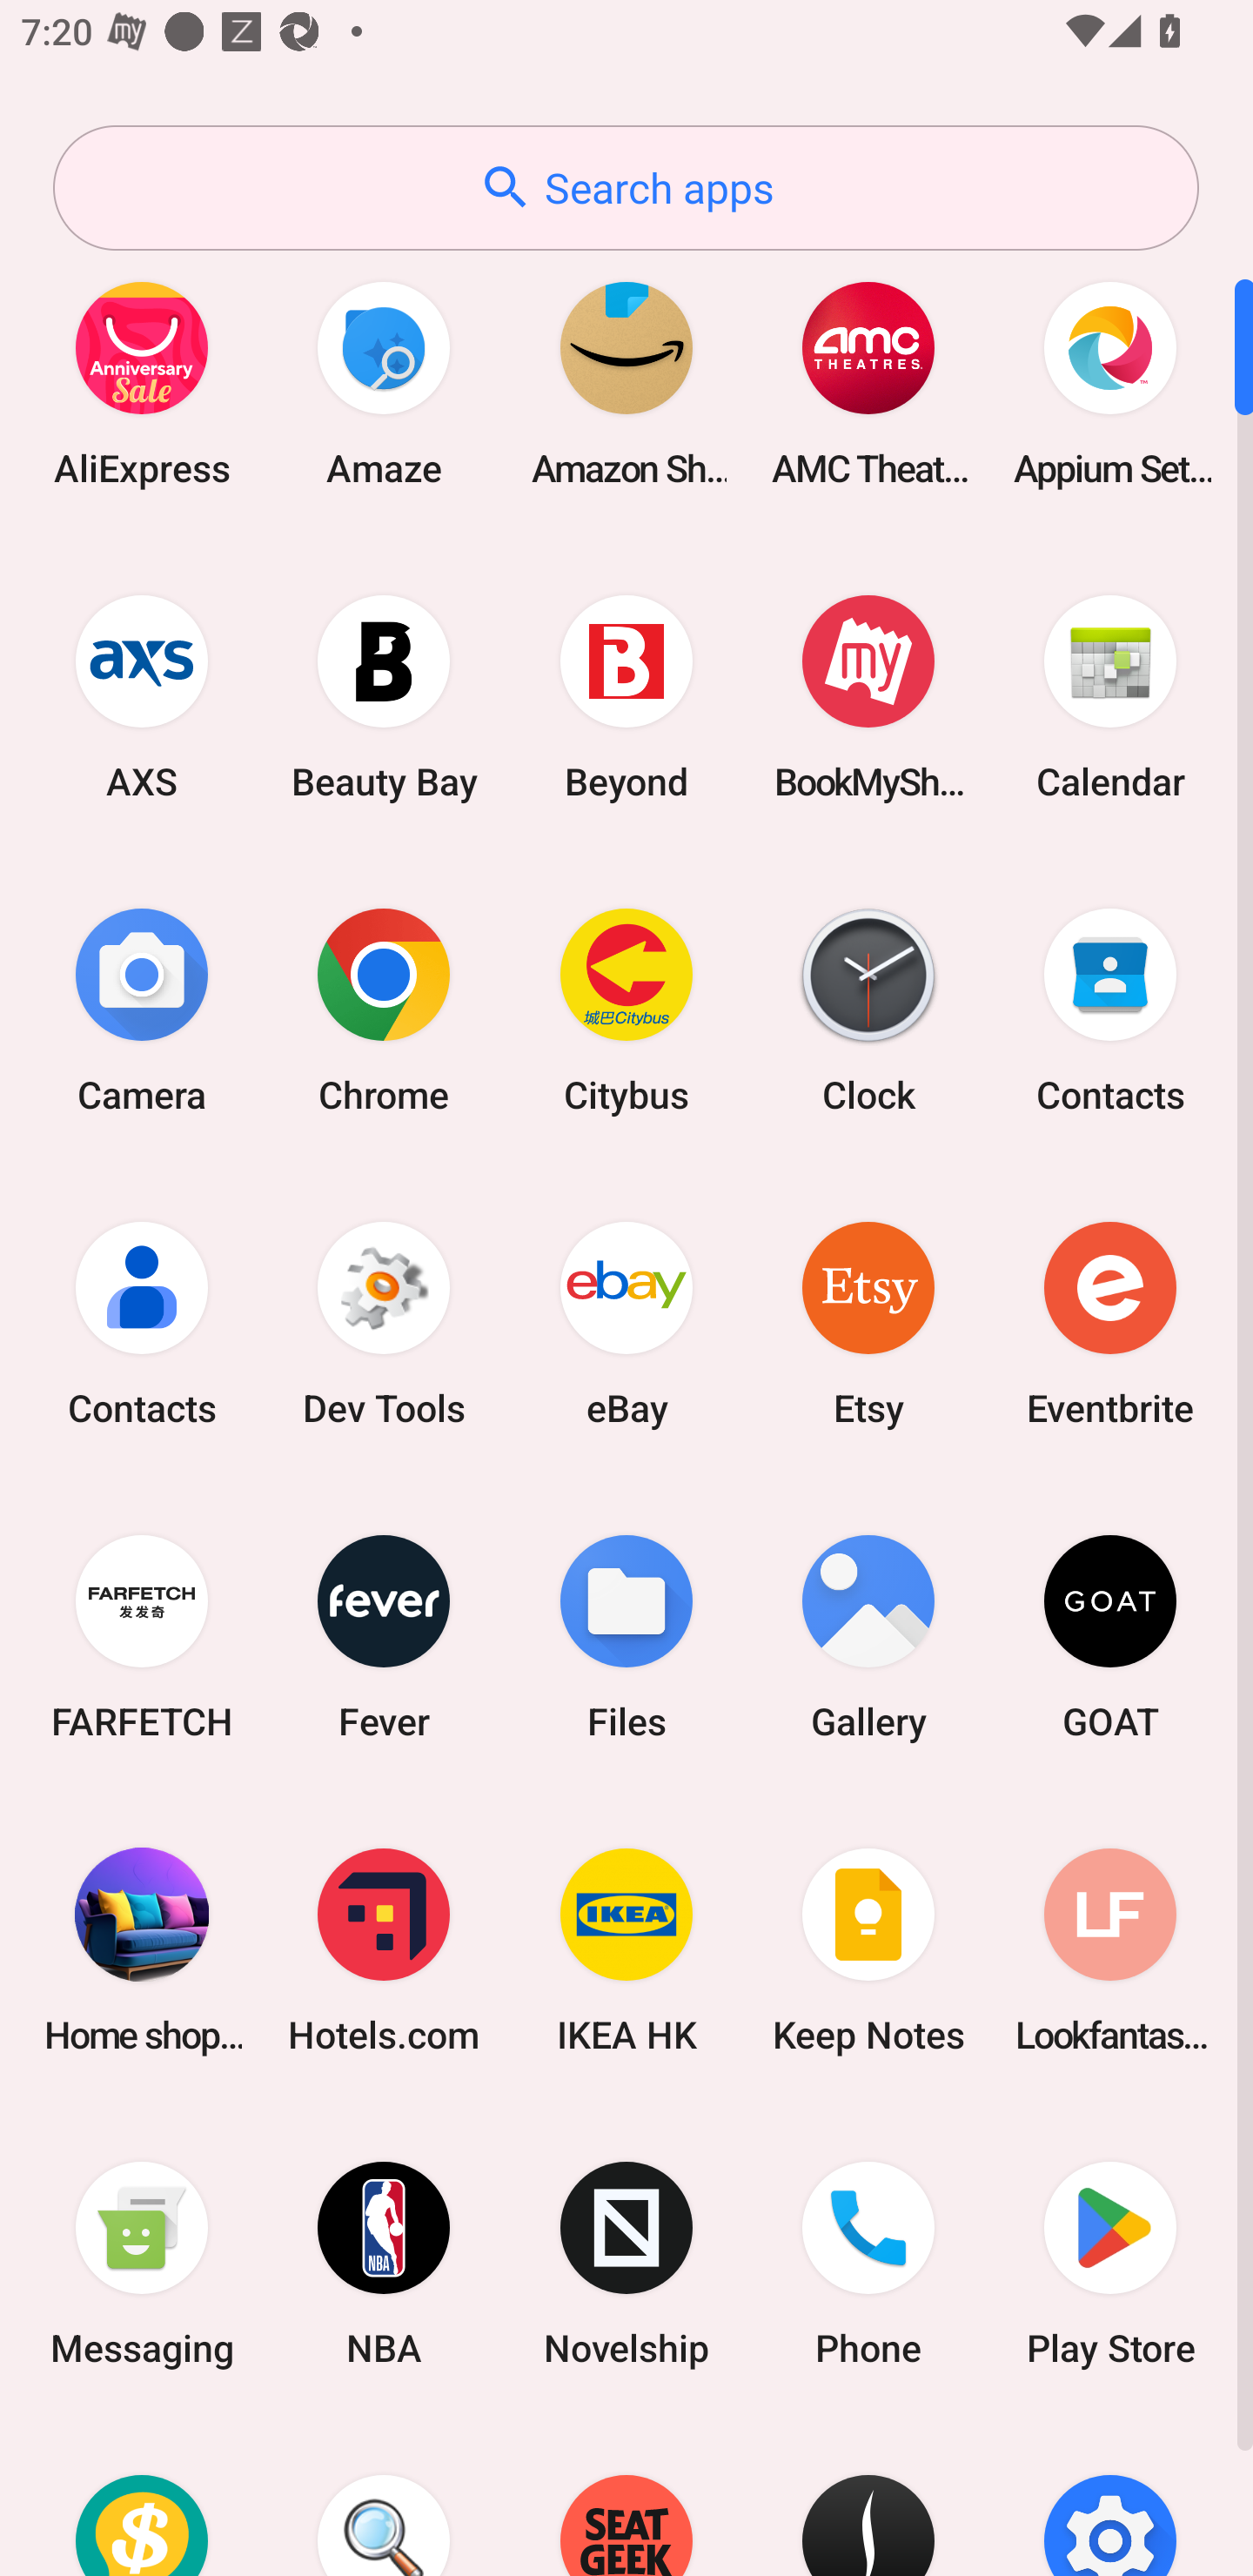 The height and width of the screenshot is (2576, 1253). Describe the element at coordinates (142, 1010) in the screenshot. I see `Camera` at that location.